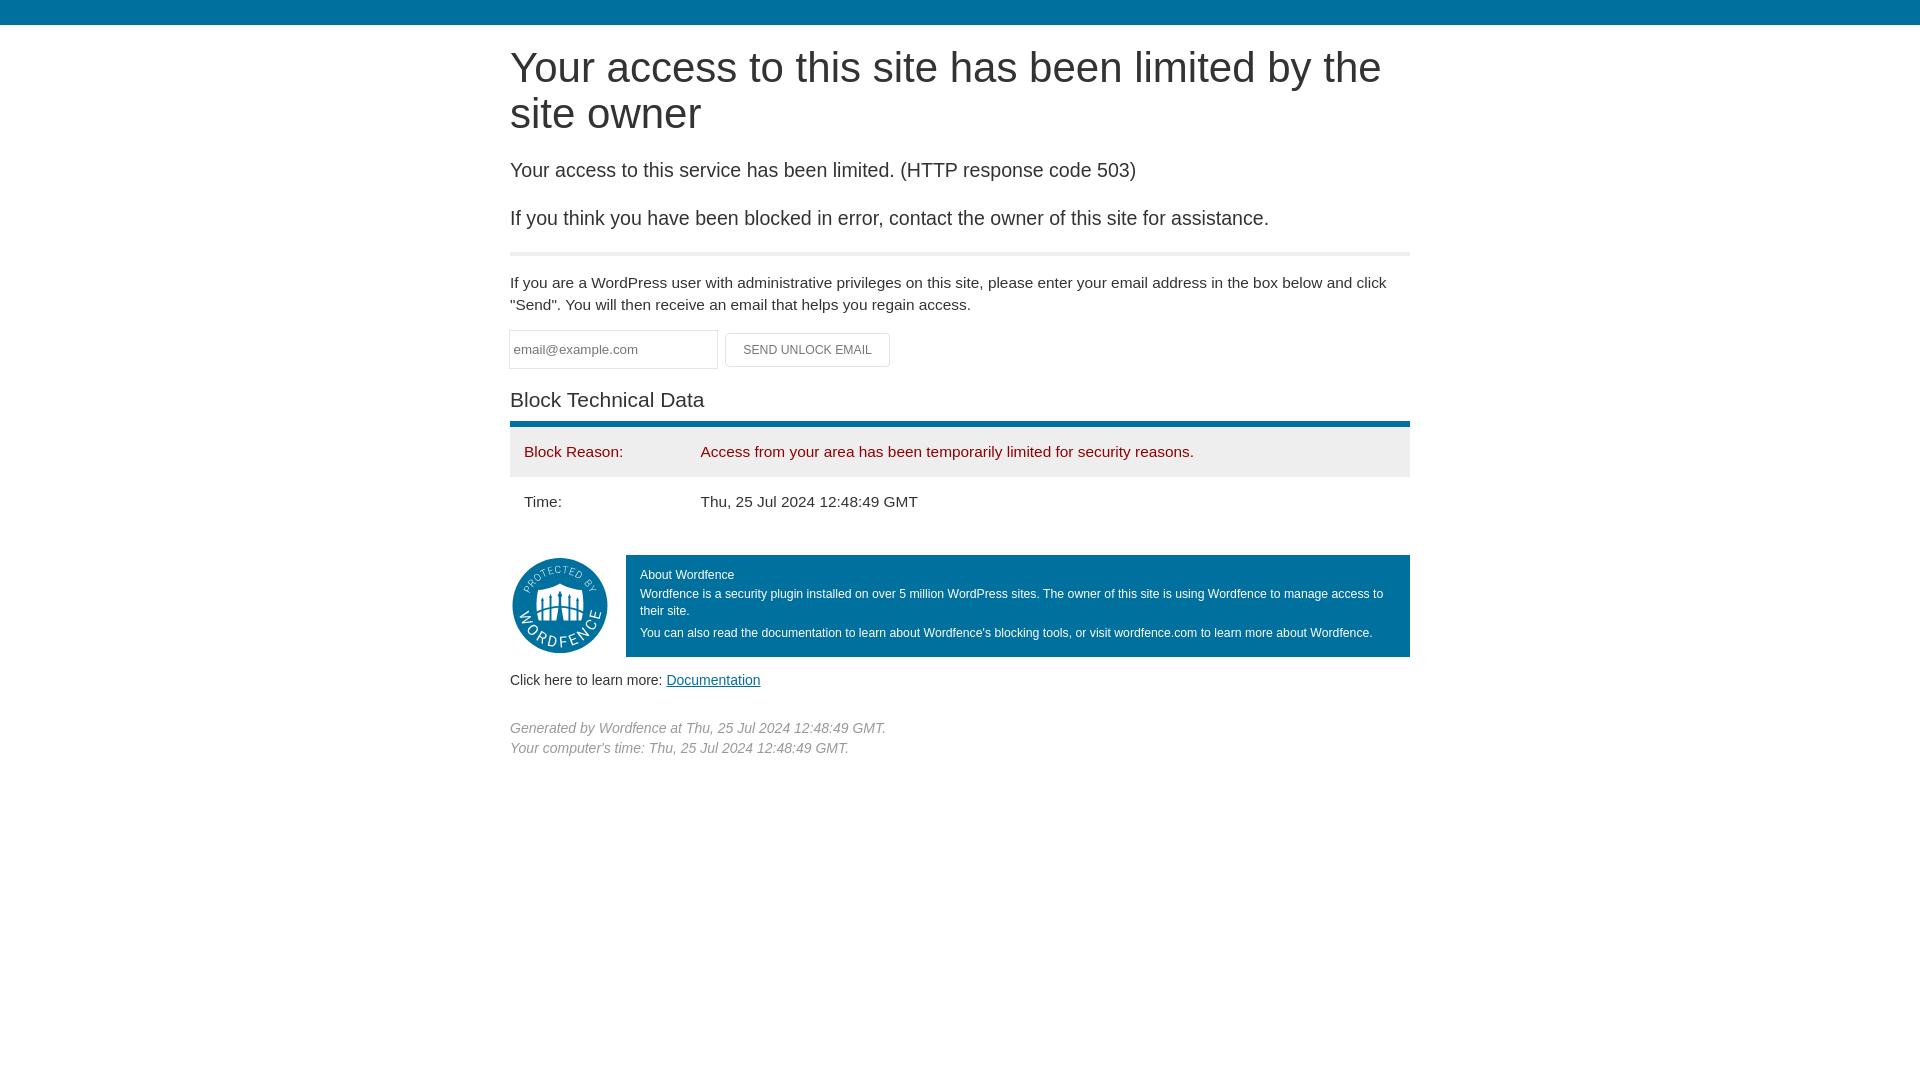 The height and width of the screenshot is (1080, 1920). Describe the element at coordinates (808, 350) in the screenshot. I see `Send Unlock Email` at that location.